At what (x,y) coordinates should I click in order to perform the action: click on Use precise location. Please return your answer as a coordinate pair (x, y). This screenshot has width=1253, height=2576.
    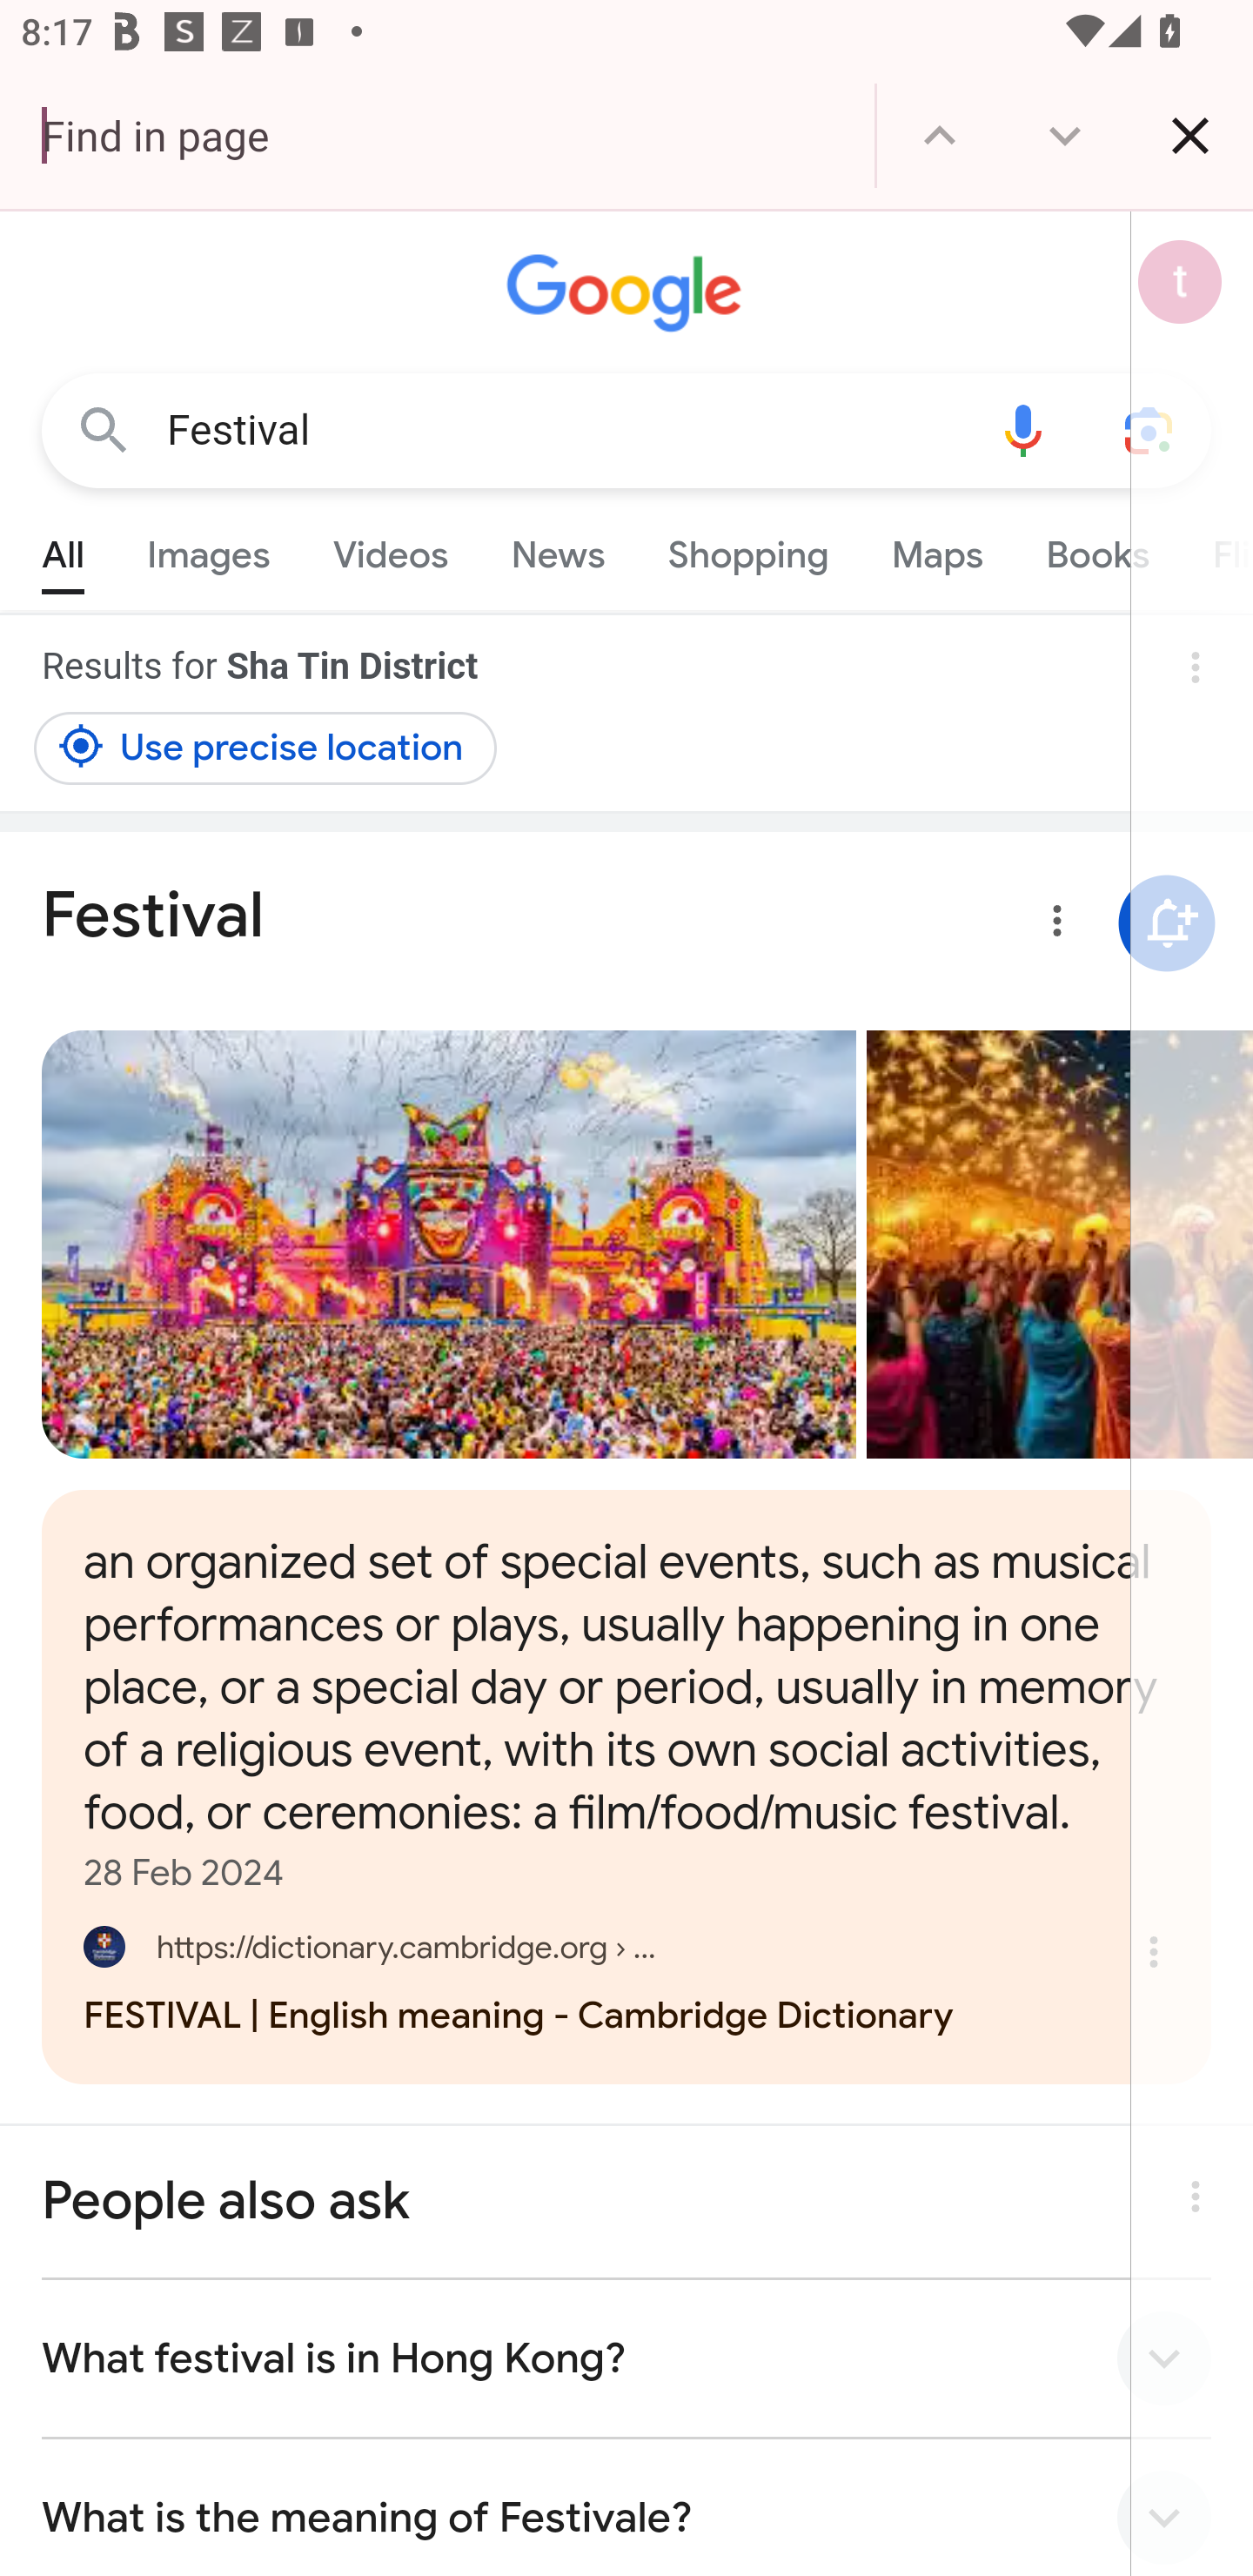
    Looking at the image, I should click on (266, 748).